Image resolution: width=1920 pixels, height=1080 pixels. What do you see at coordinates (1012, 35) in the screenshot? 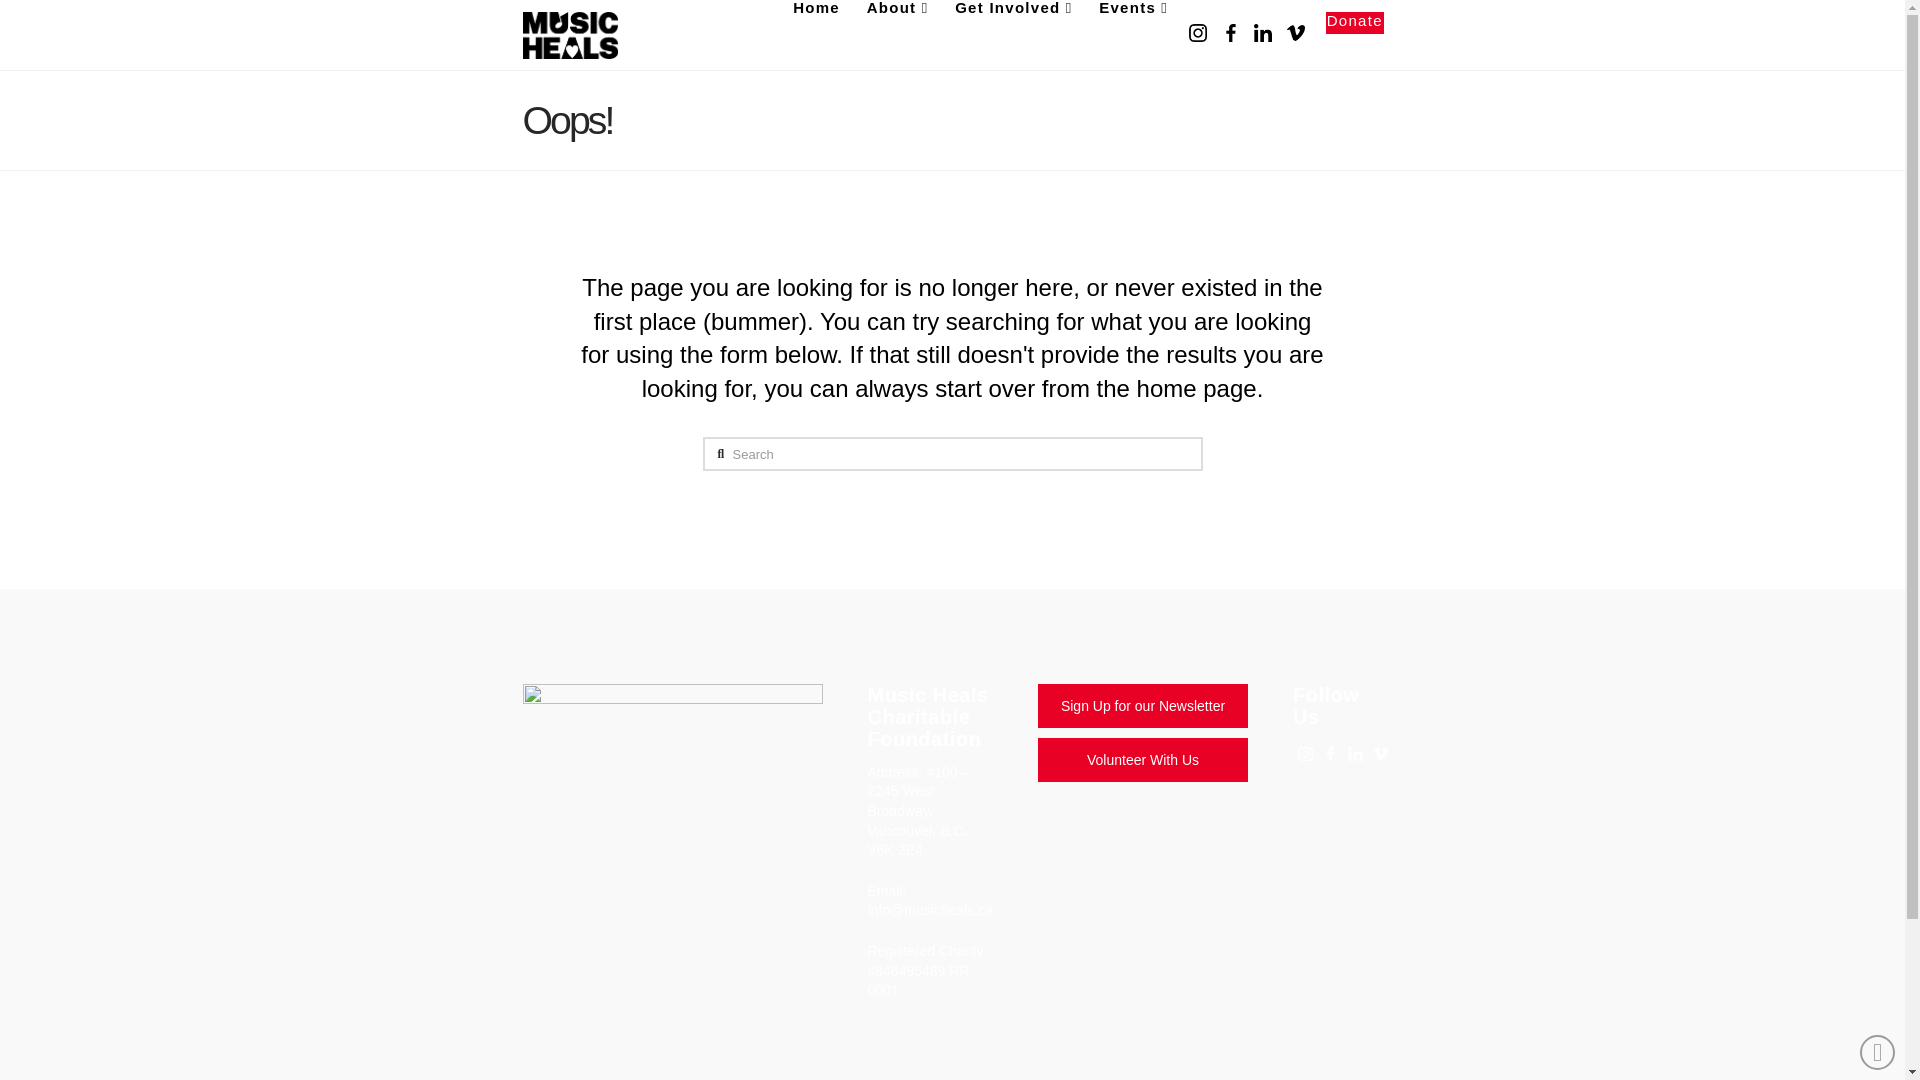
I see `Get Involved` at bounding box center [1012, 35].